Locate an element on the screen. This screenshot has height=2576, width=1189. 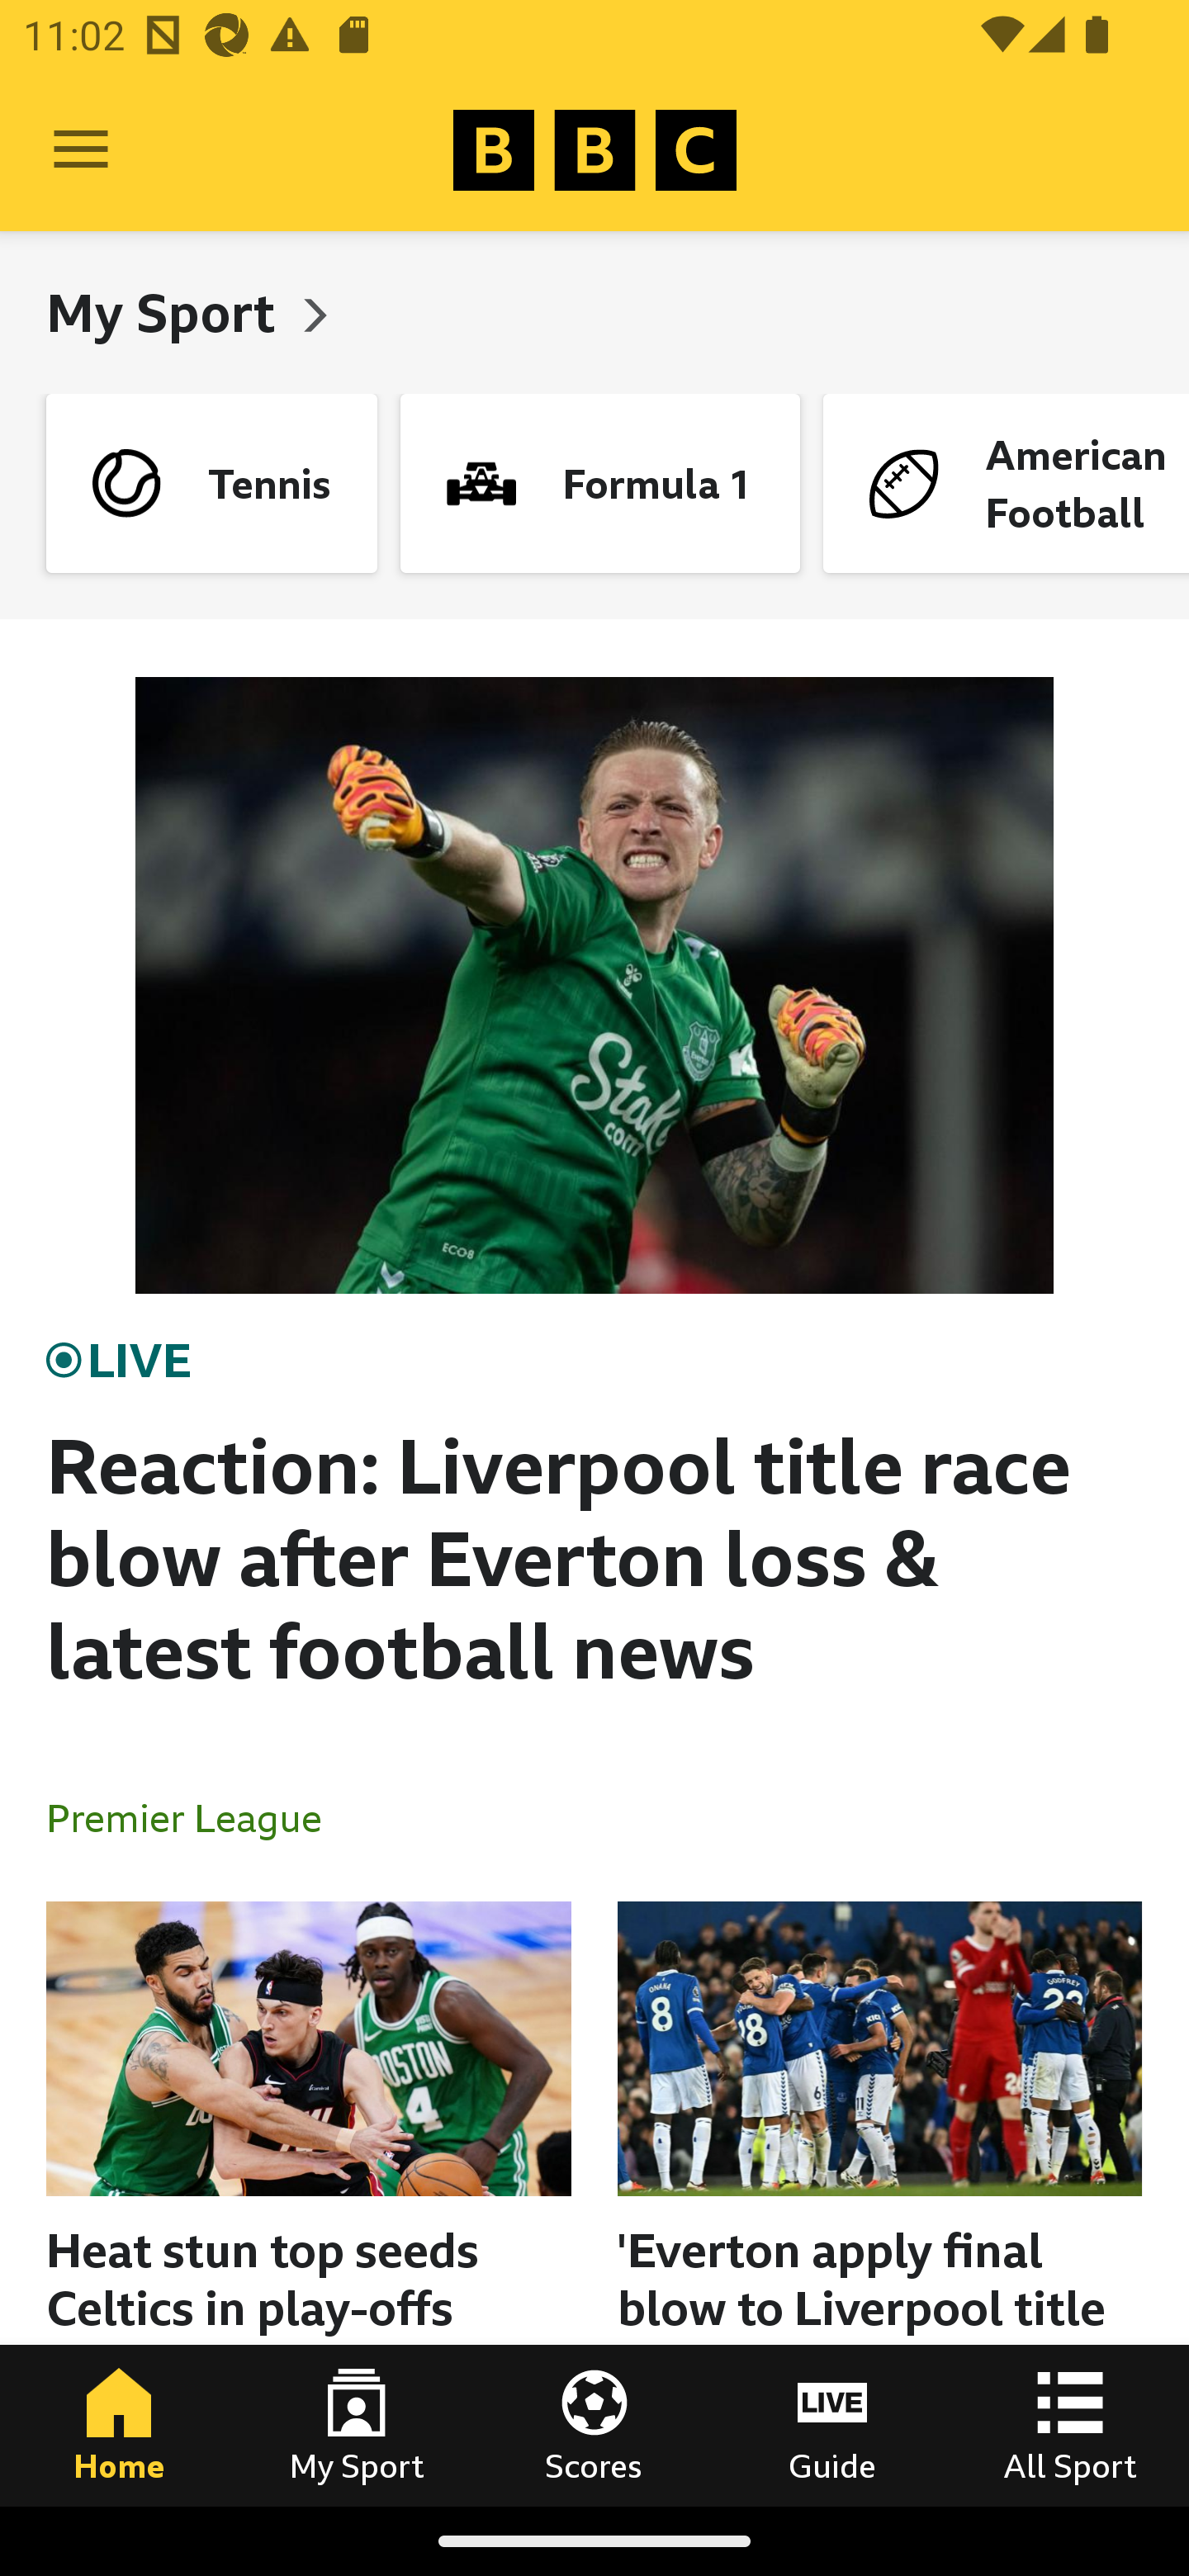
My Sport is located at coordinates (357, 2425).